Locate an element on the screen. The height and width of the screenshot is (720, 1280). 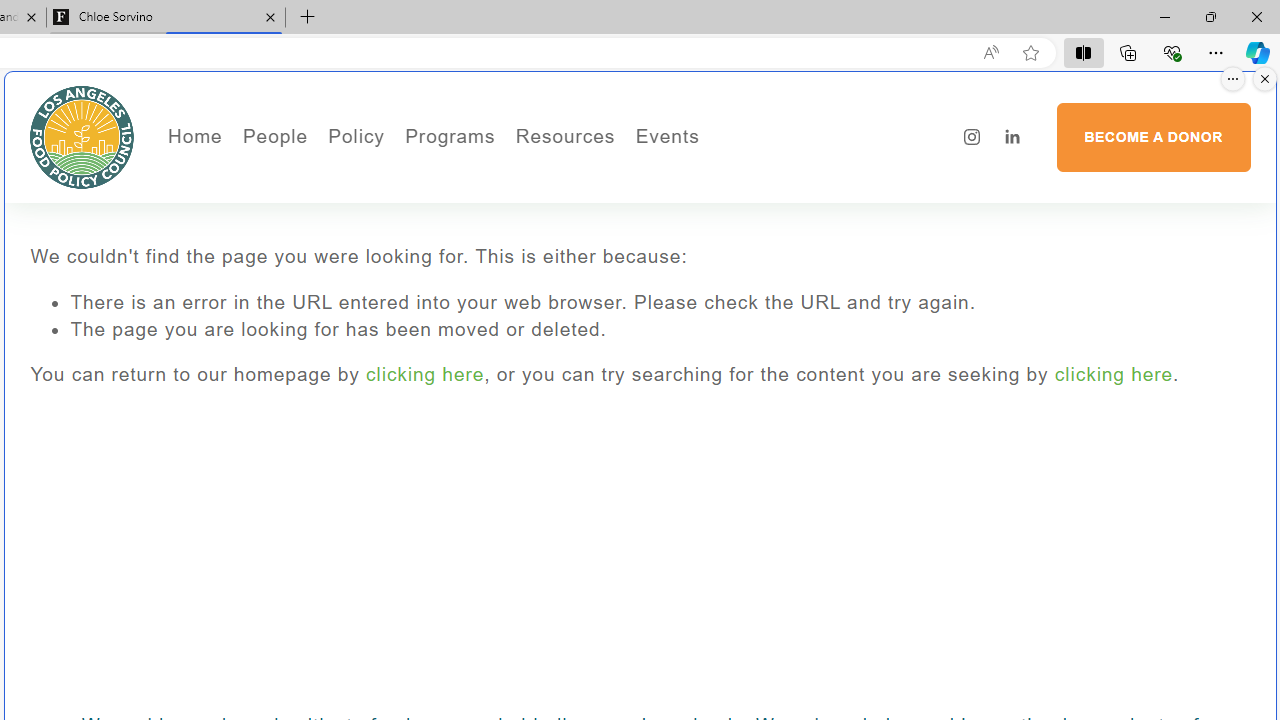
About is located at coordinates (342, 176).